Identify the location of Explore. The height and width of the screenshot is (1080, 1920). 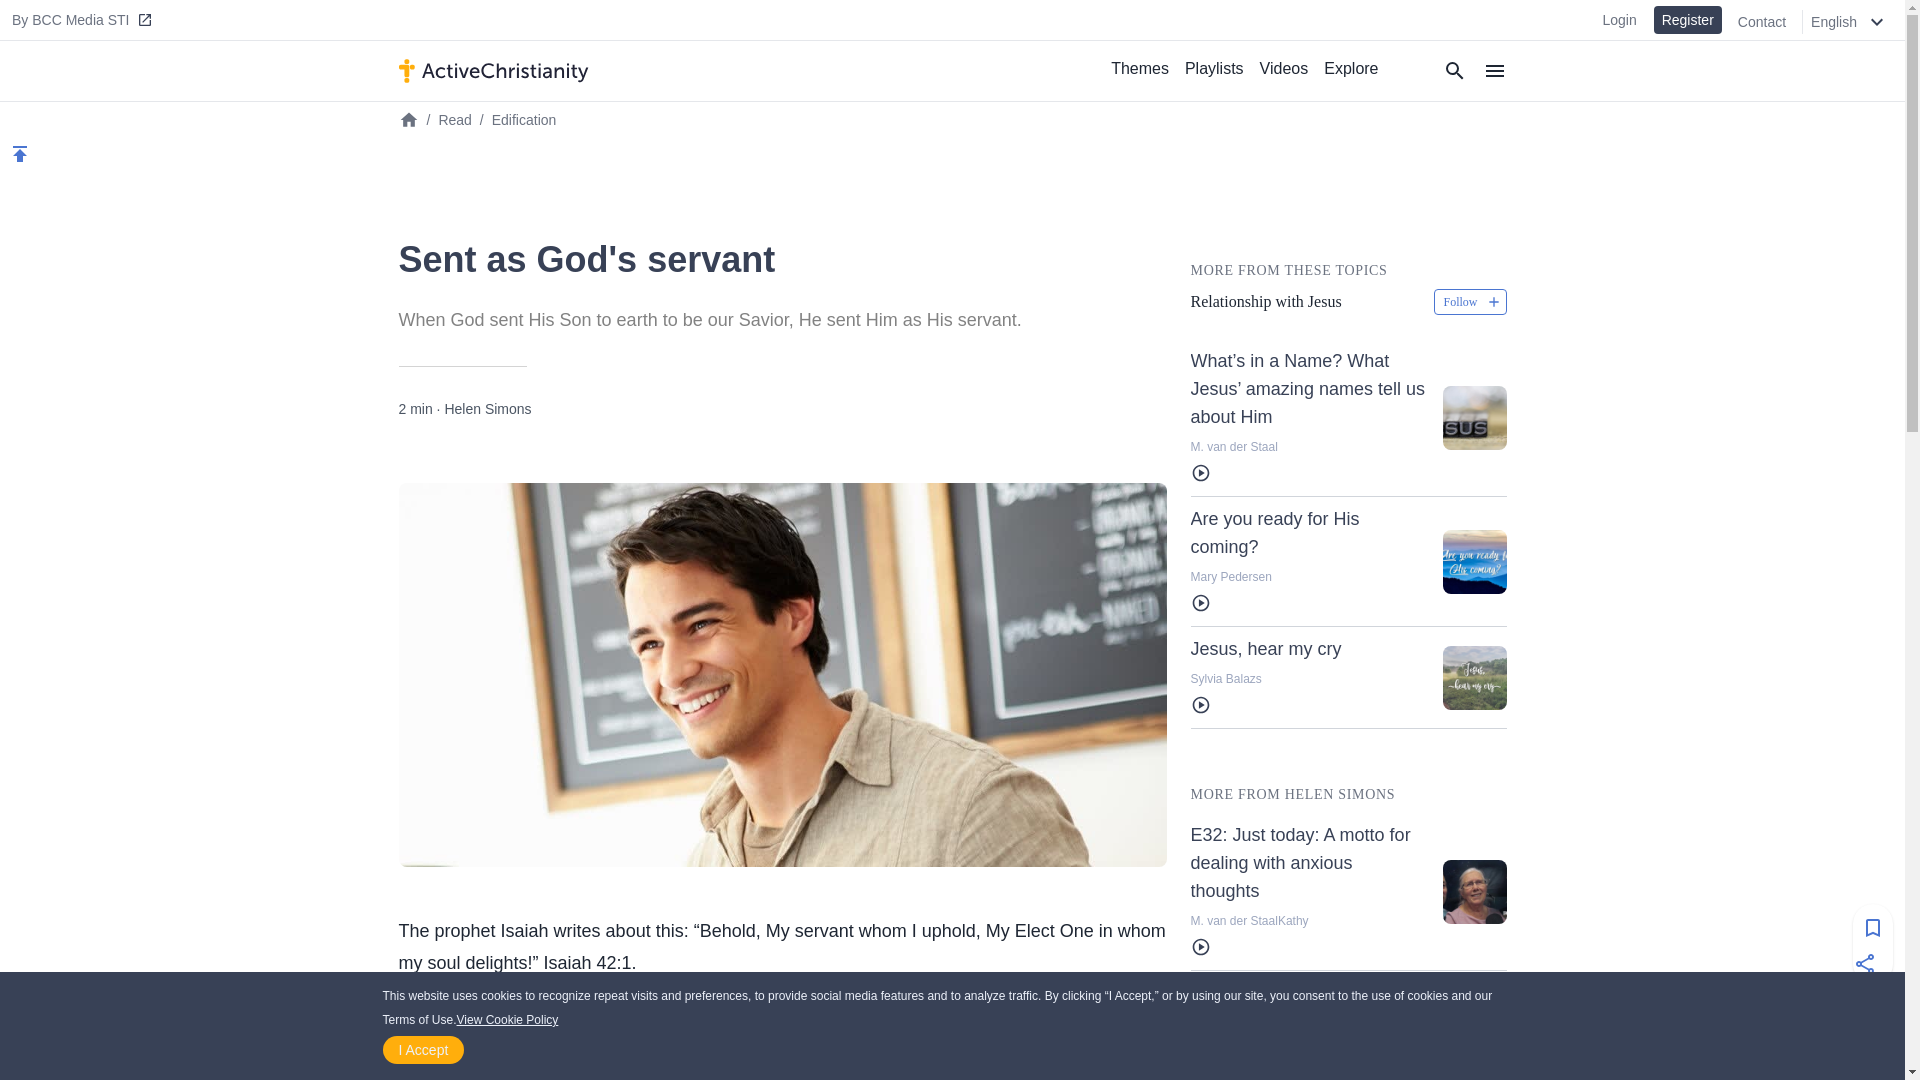
(1350, 68).